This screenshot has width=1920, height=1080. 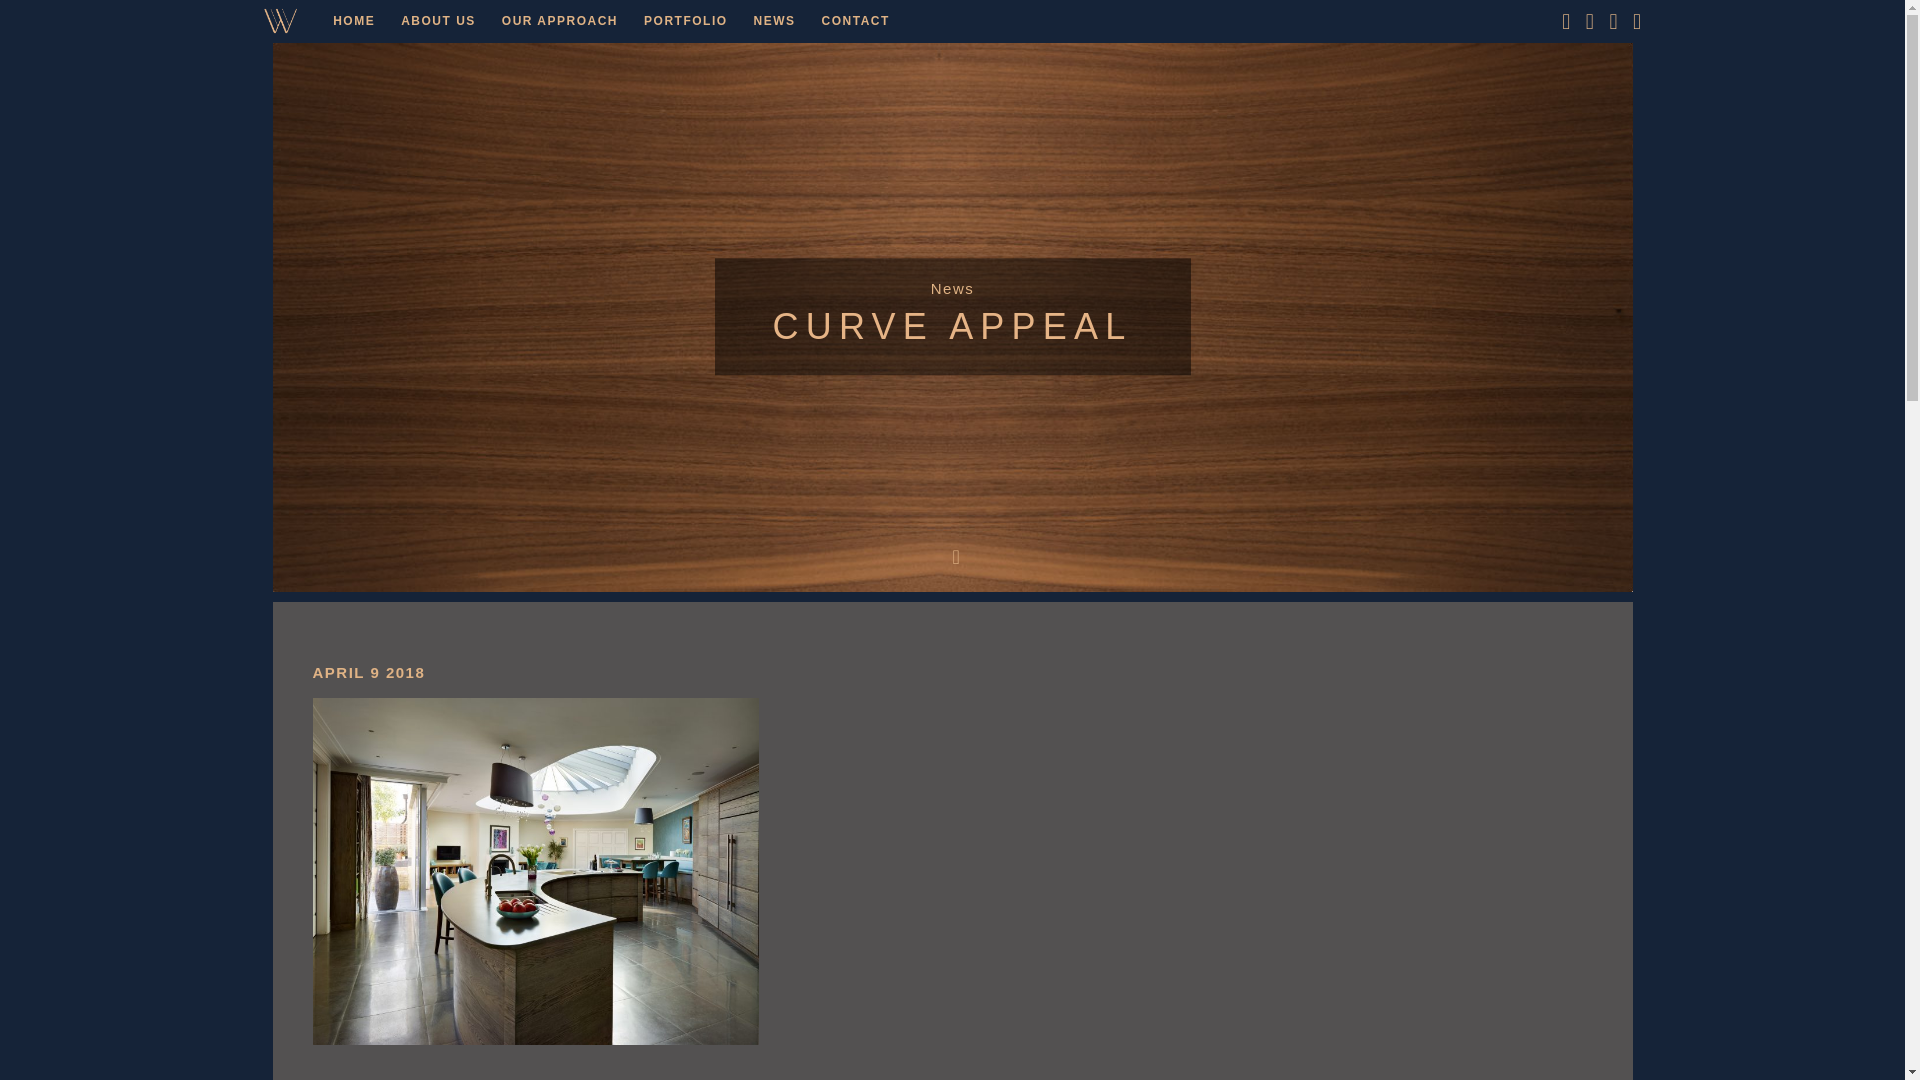 What do you see at coordinates (686, 20) in the screenshot?
I see `PORTFOLIO` at bounding box center [686, 20].